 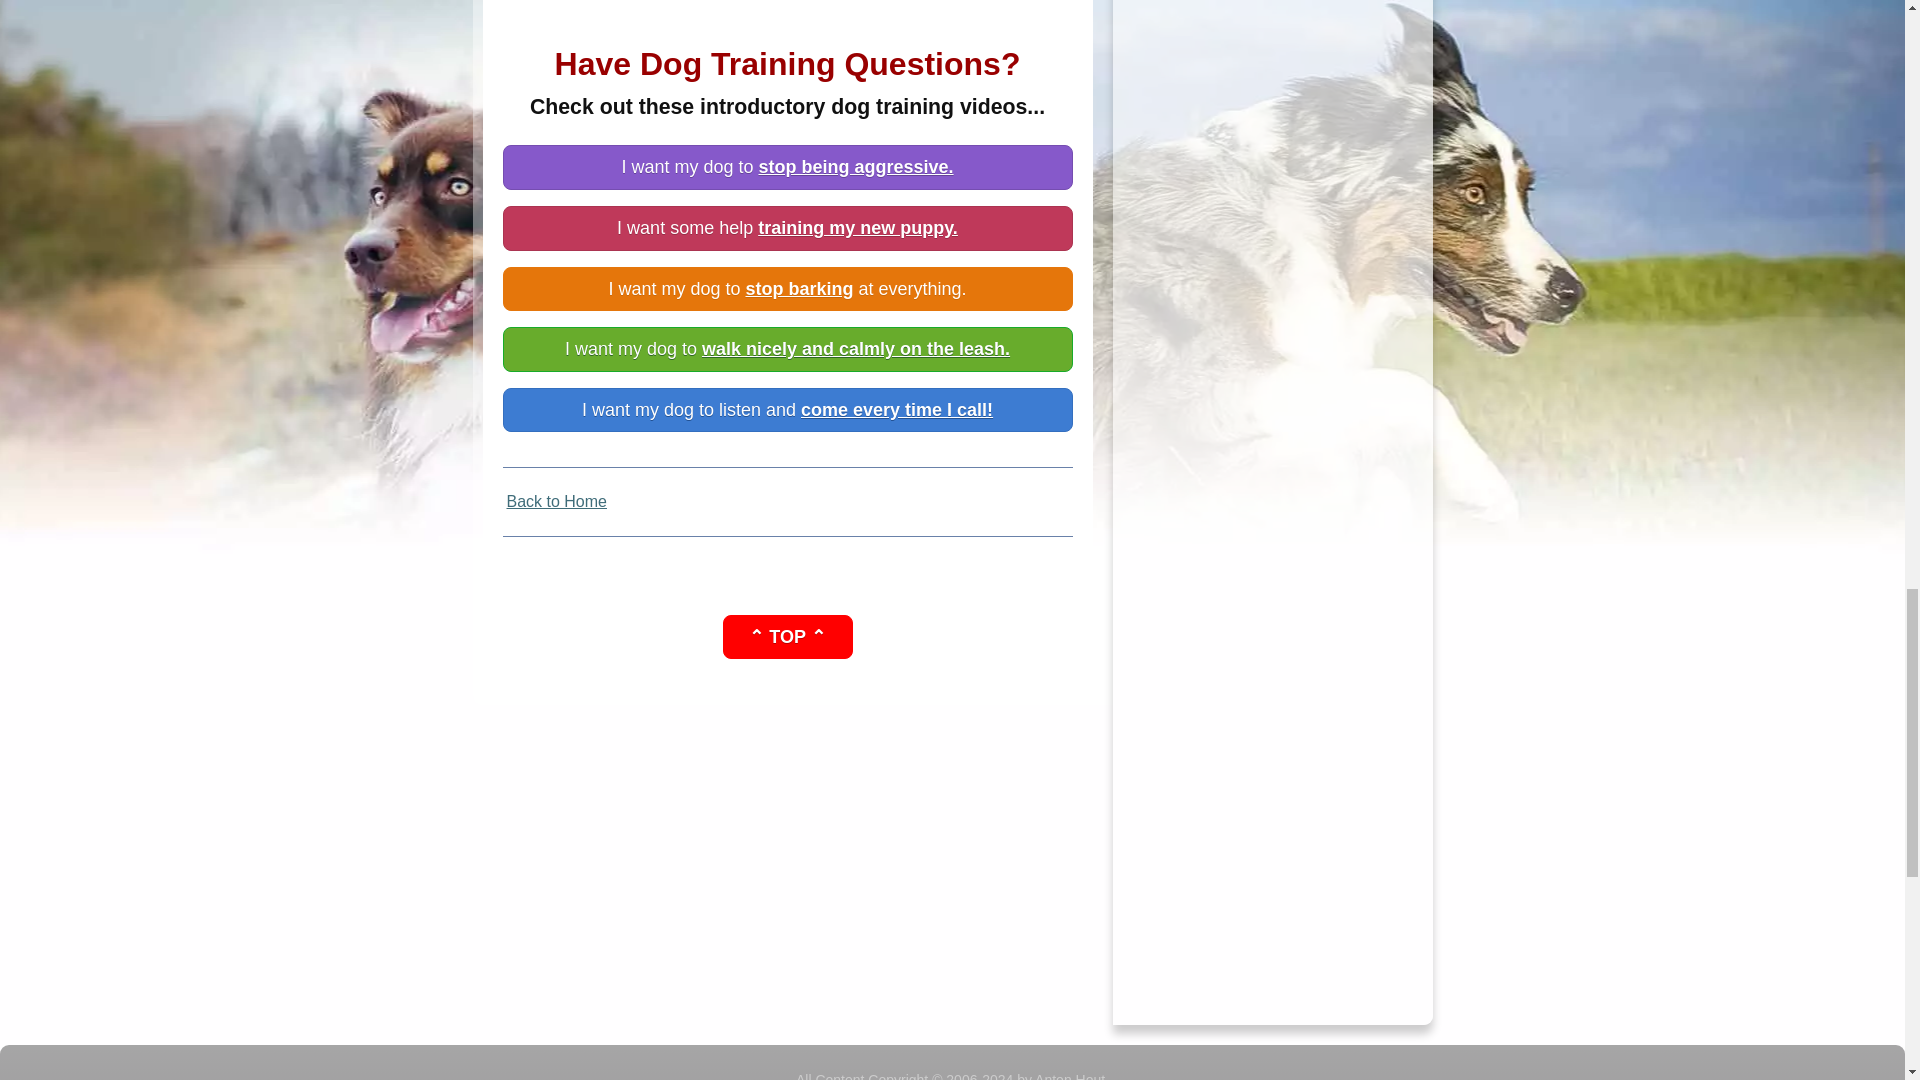 What do you see at coordinates (1272, 517) in the screenshot?
I see `CLICK FOR ONLINE PUZZLE OF THIS PHOTO...` at bounding box center [1272, 517].